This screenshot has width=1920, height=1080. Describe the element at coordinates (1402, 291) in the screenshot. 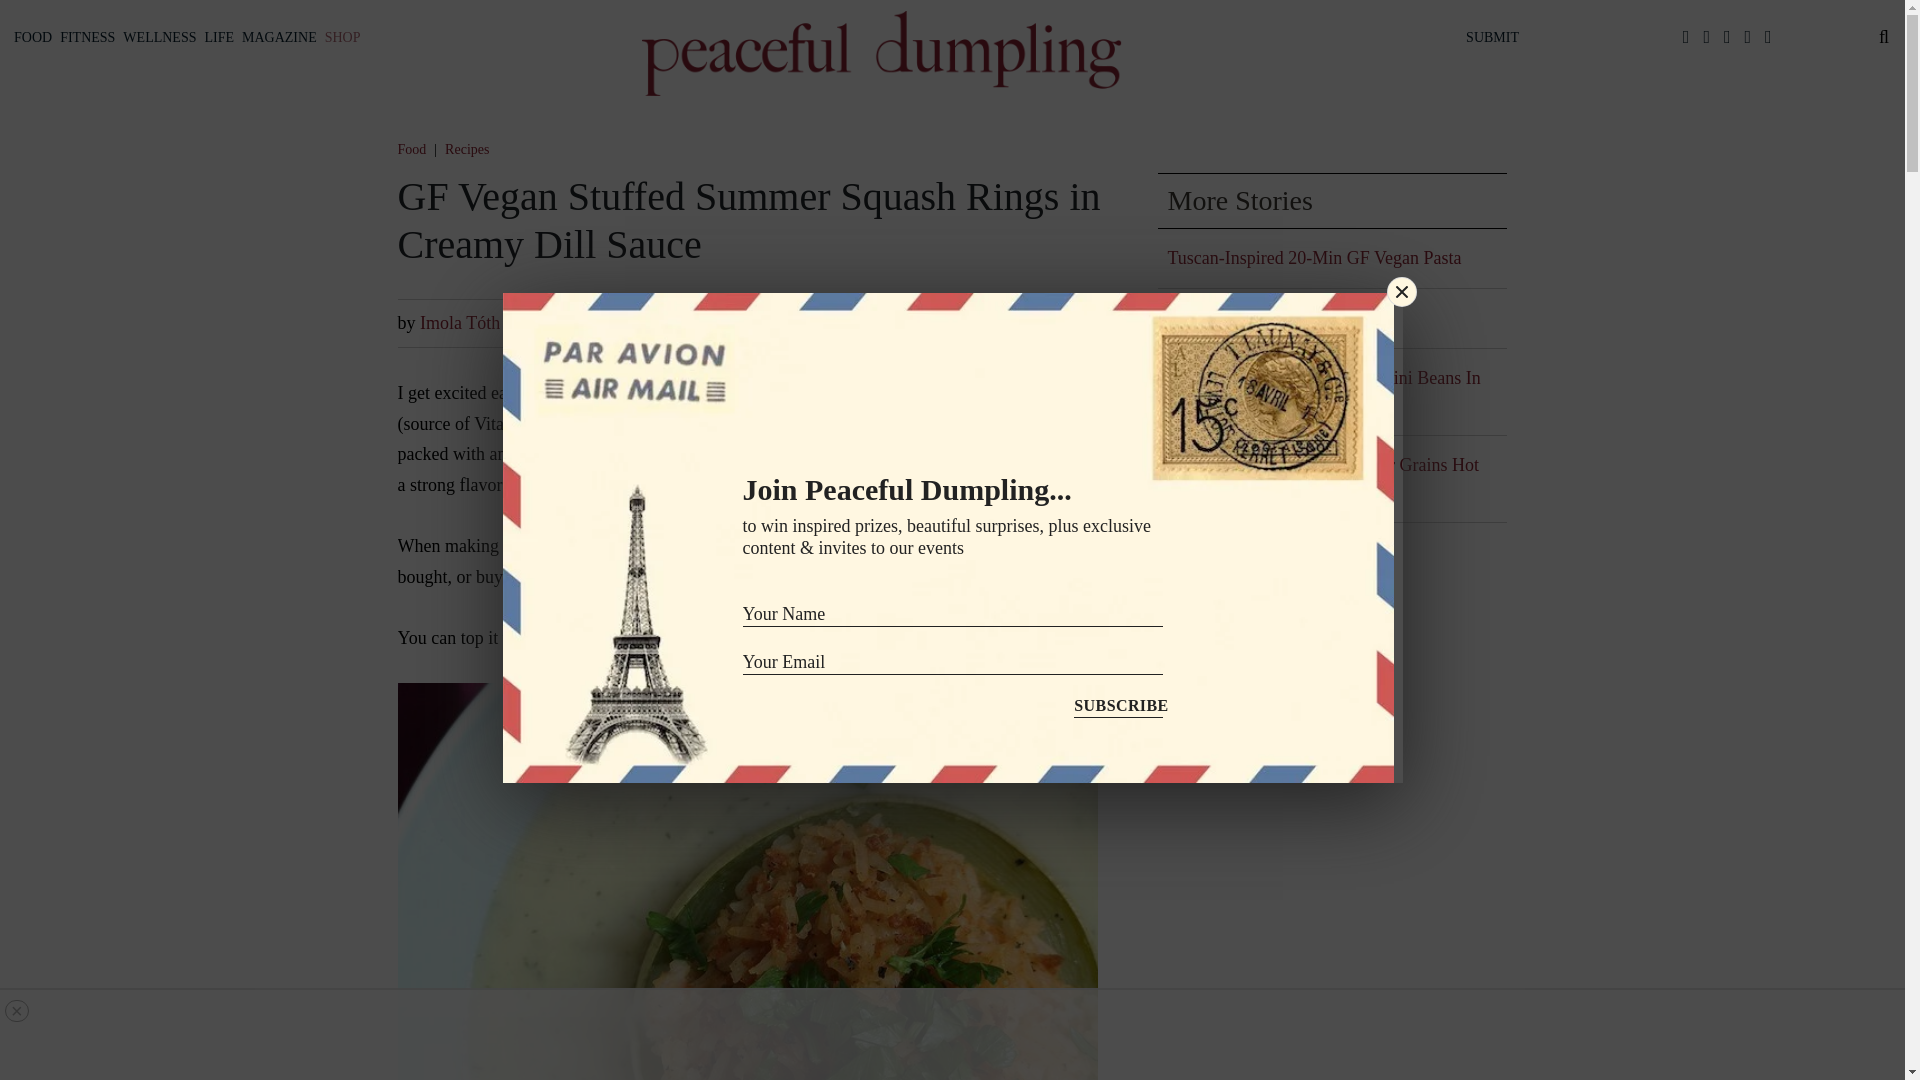

I see `Close` at that location.